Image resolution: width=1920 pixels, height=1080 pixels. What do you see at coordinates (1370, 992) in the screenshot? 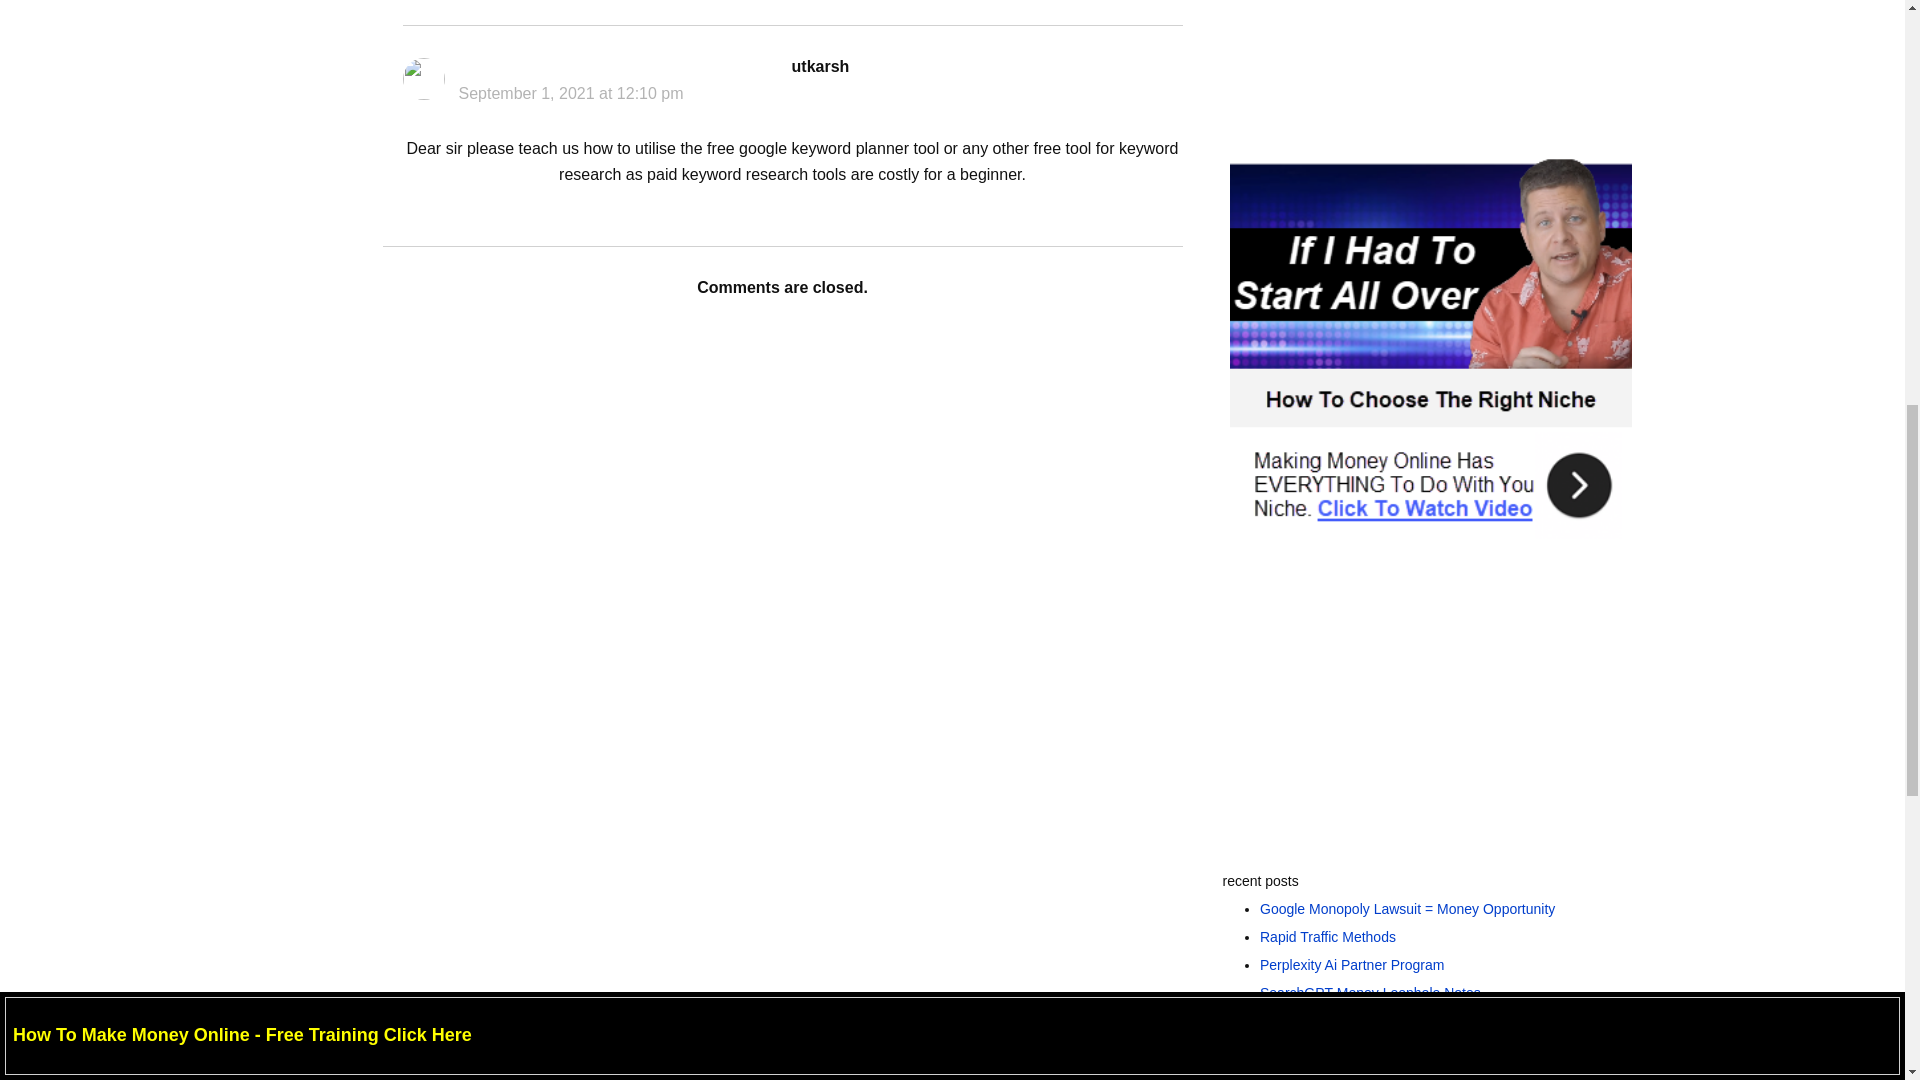
I see `SearchGPT Money Loophole Notes` at bounding box center [1370, 992].